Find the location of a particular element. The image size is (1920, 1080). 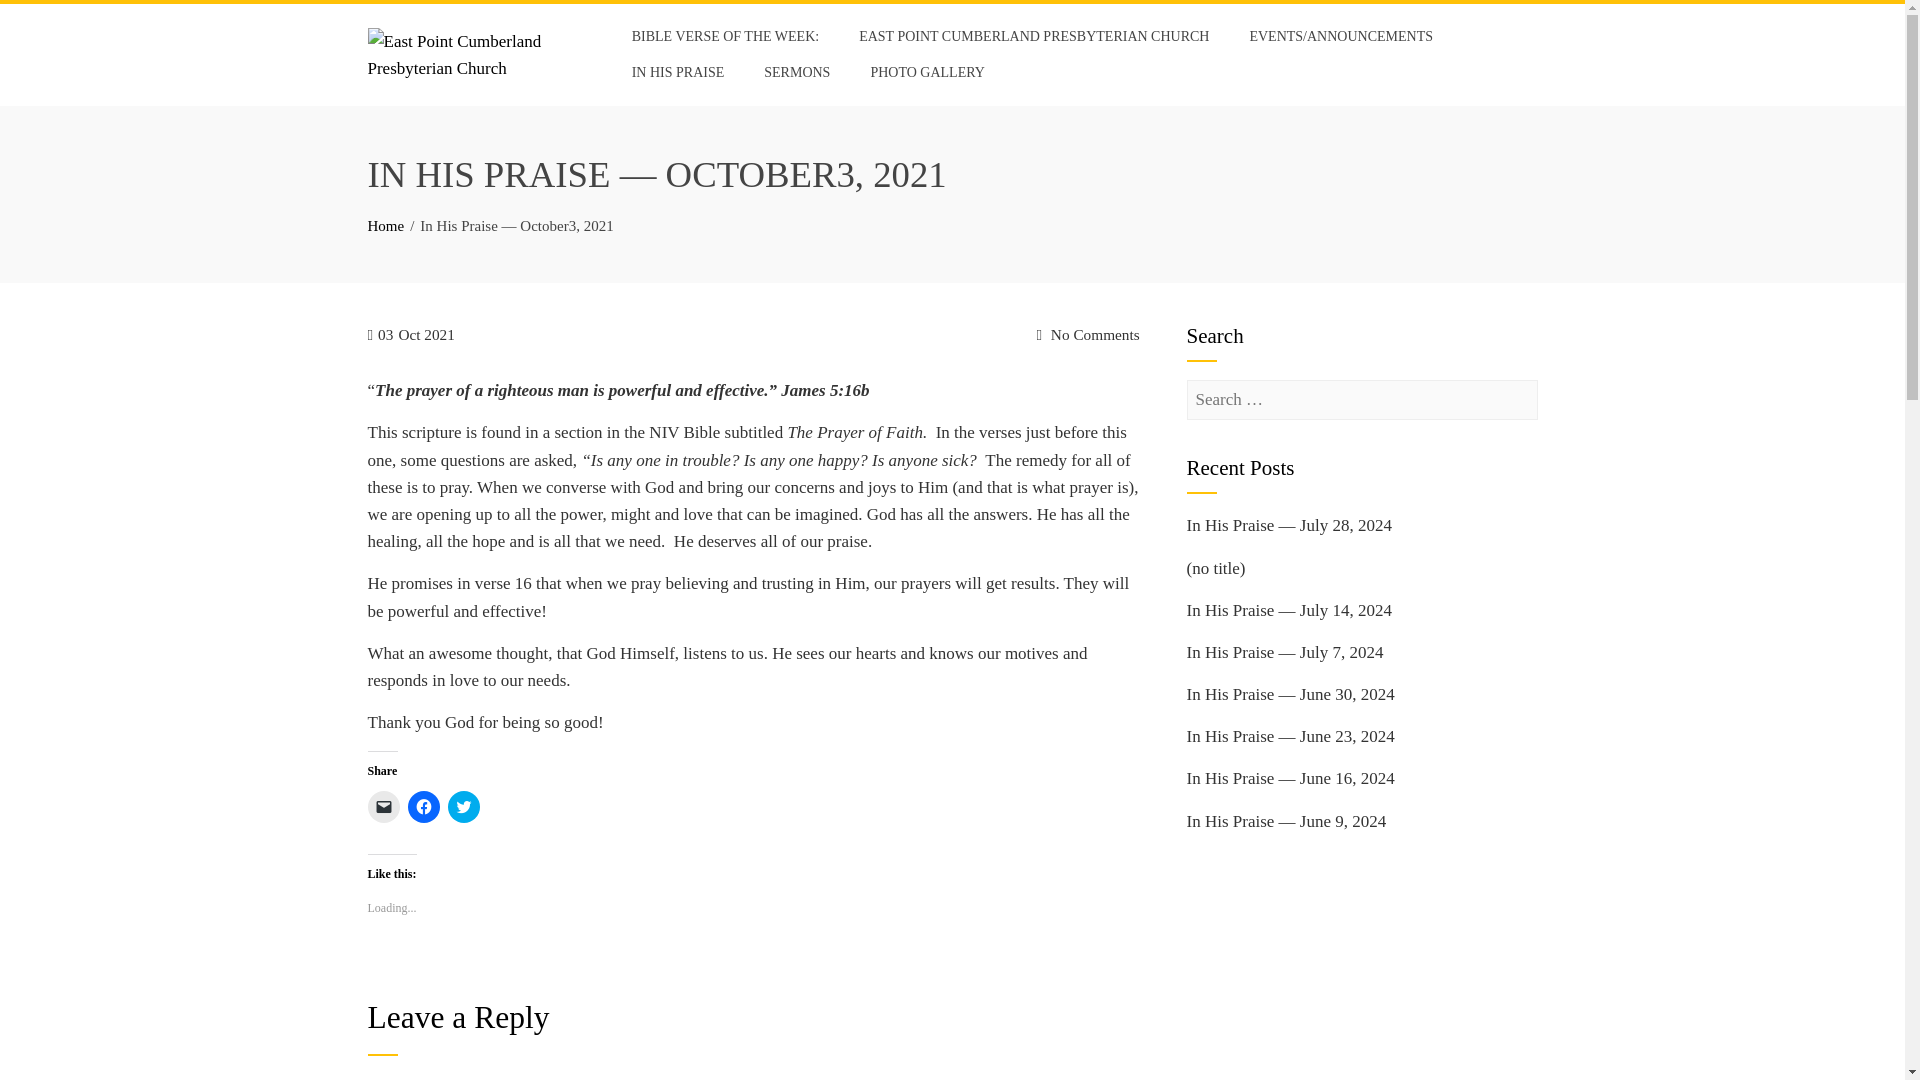

BIBLE VERSE OF THE WEEK: is located at coordinates (724, 37).